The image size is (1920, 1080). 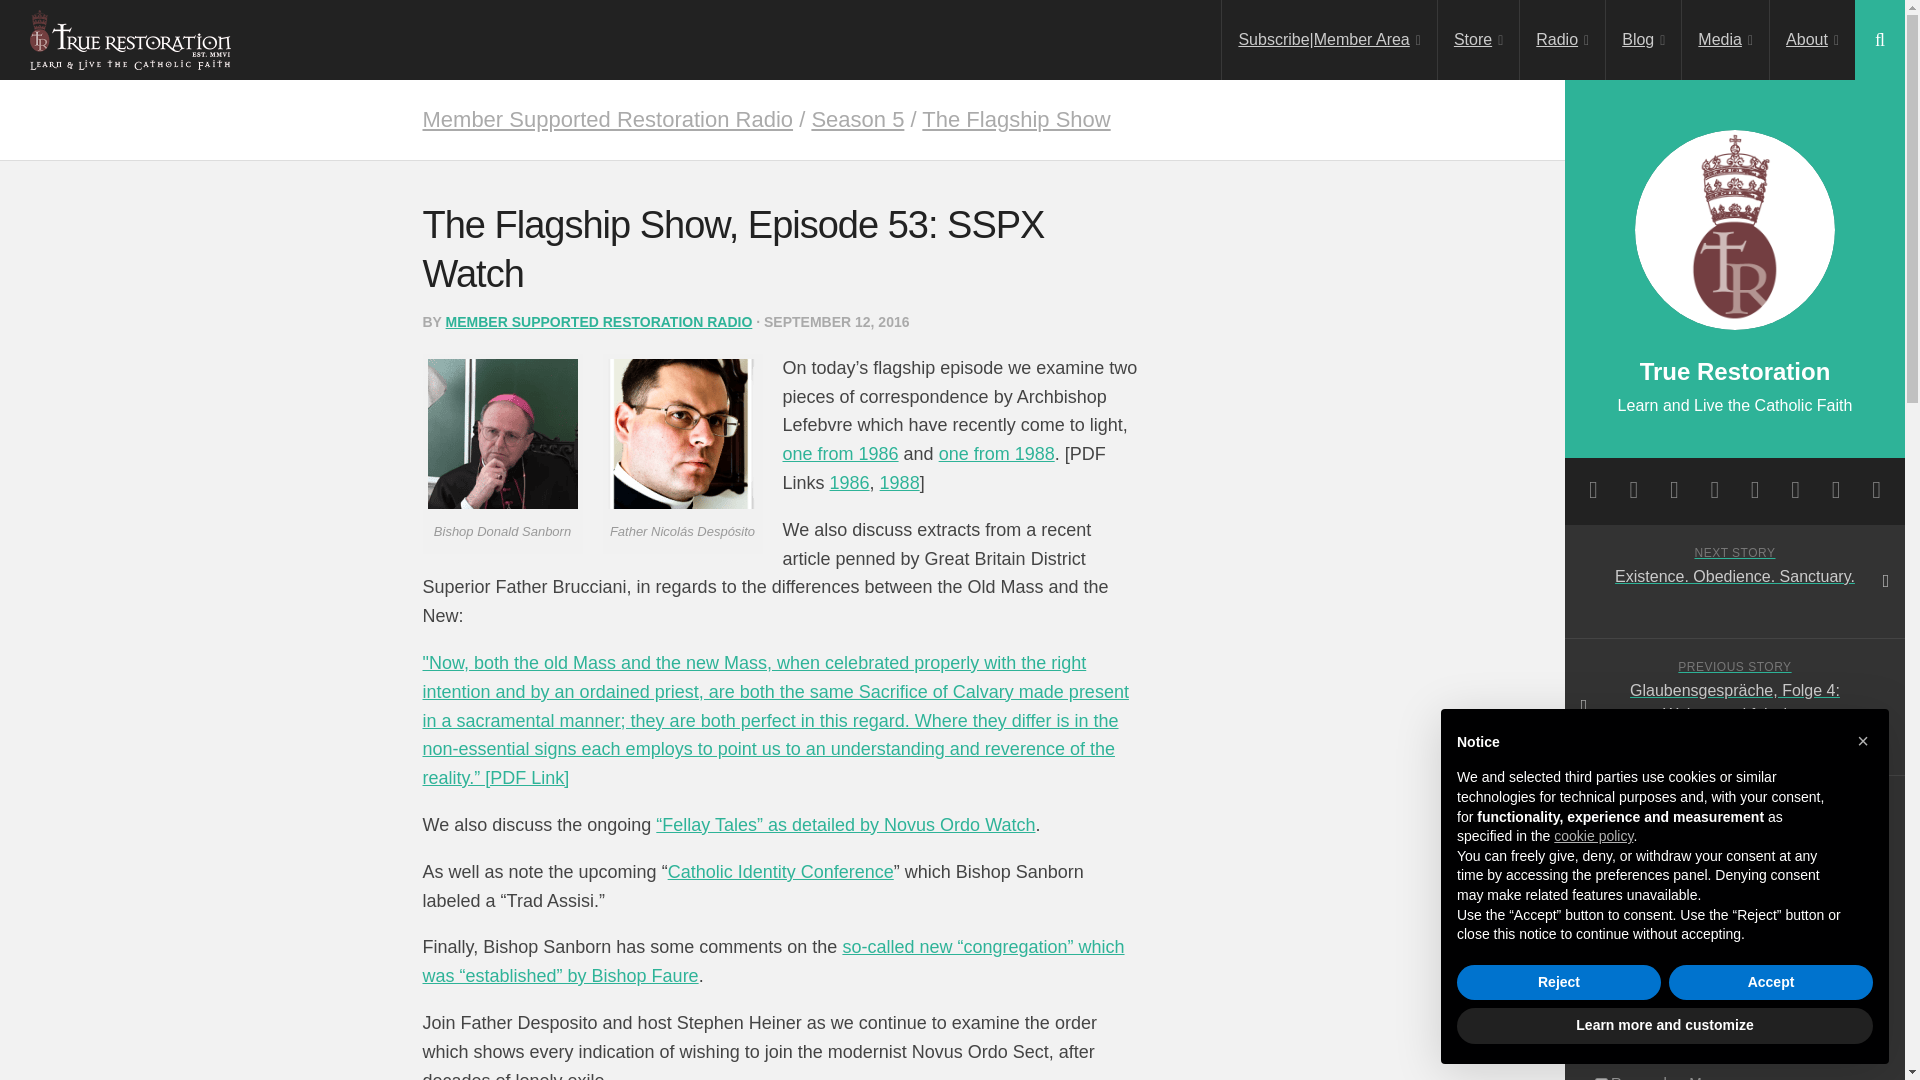 I want to click on Store, so click(x=1478, y=40).